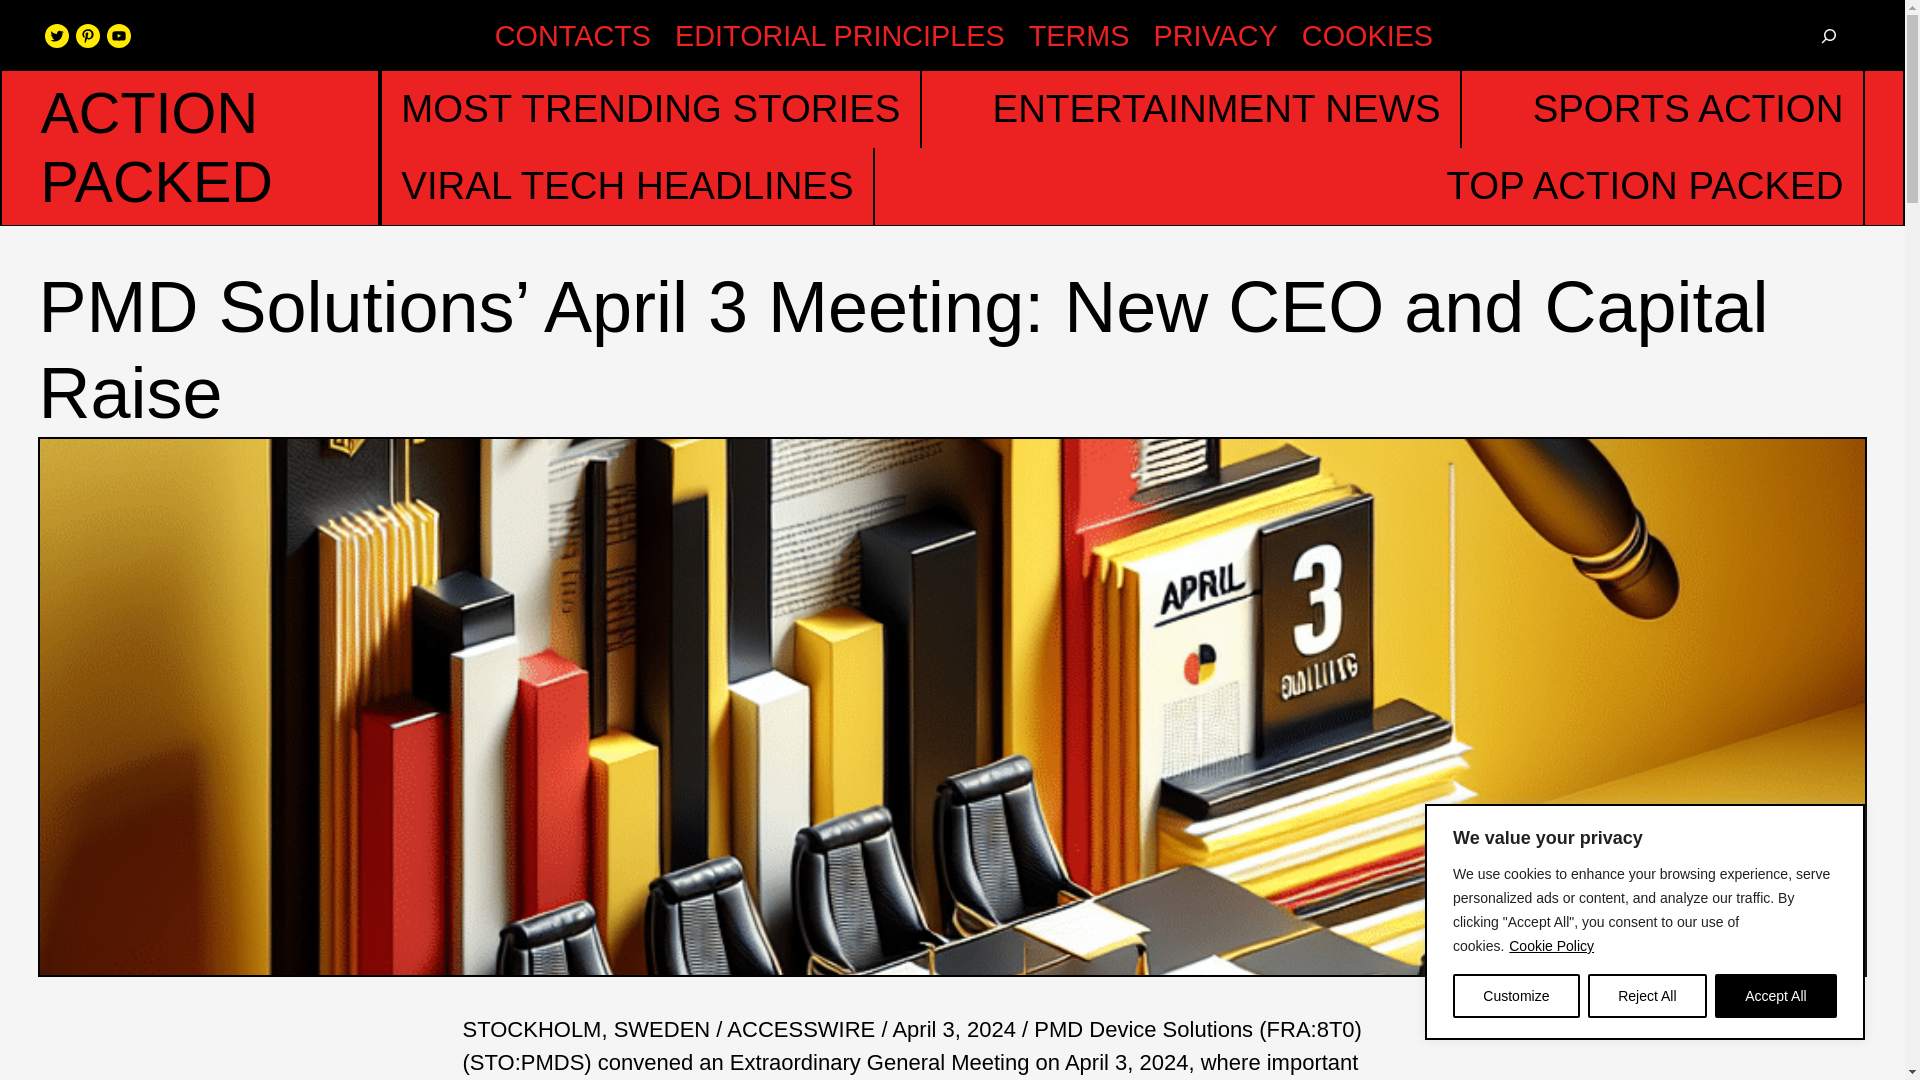  Describe the element at coordinates (1366, 36) in the screenshot. I see `COOKIES` at that location.